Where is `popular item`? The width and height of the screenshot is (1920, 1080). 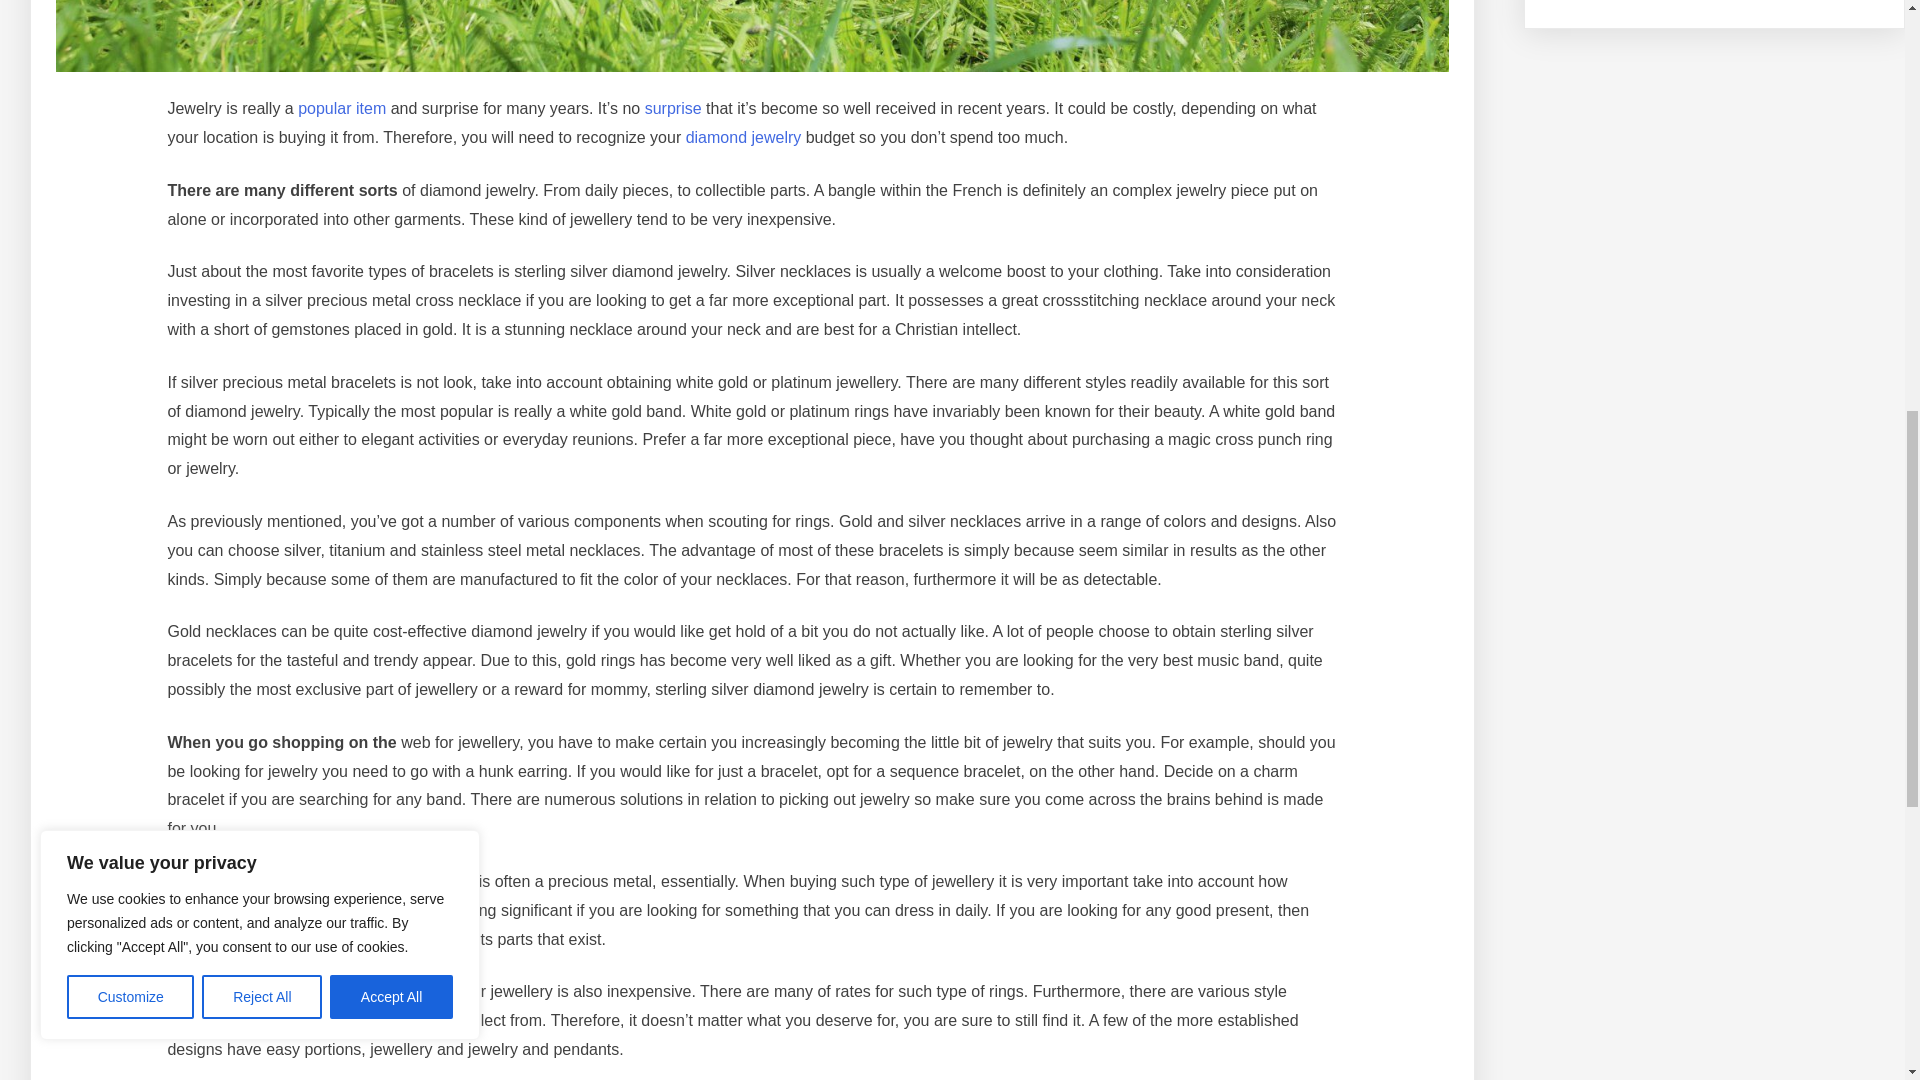
popular item is located at coordinates (341, 108).